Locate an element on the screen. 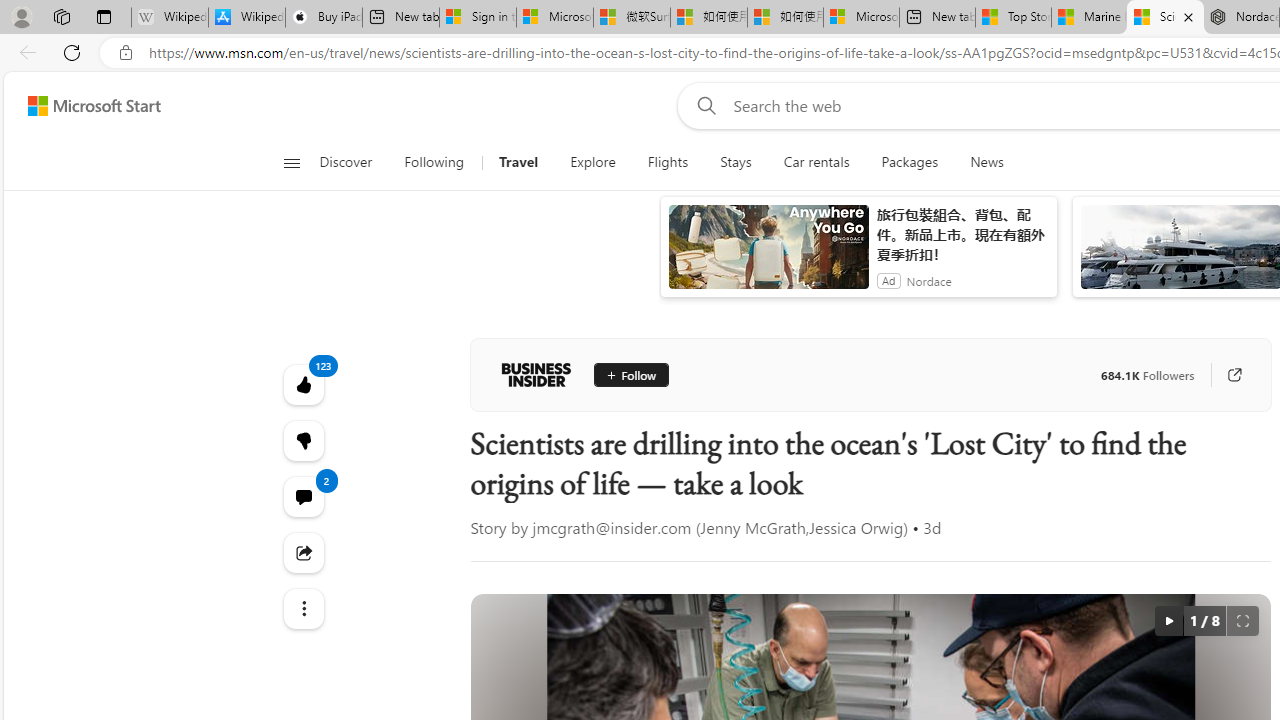 The image size is (1280, 720). News is located at coordinates (978, 162).